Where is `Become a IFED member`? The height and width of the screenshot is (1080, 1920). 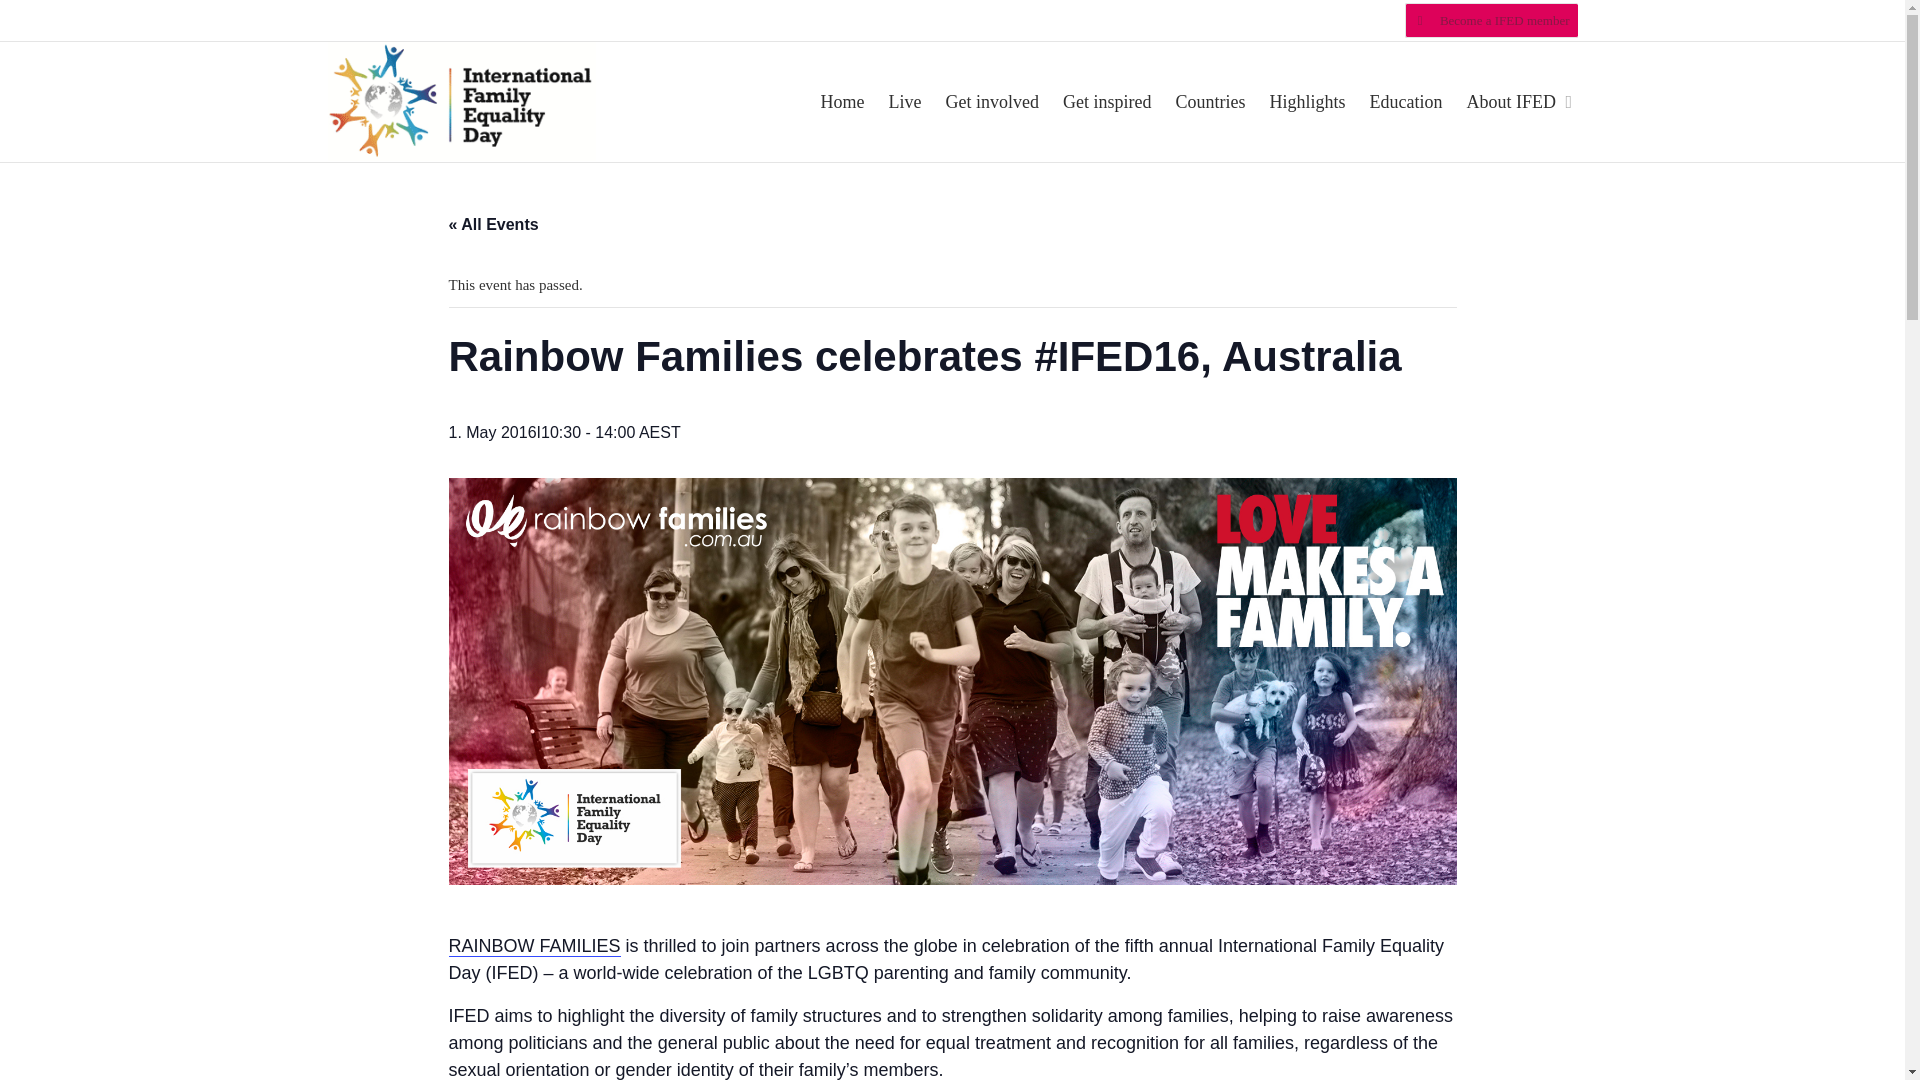 Become a IFED member is located at coordinates (1492, 20).